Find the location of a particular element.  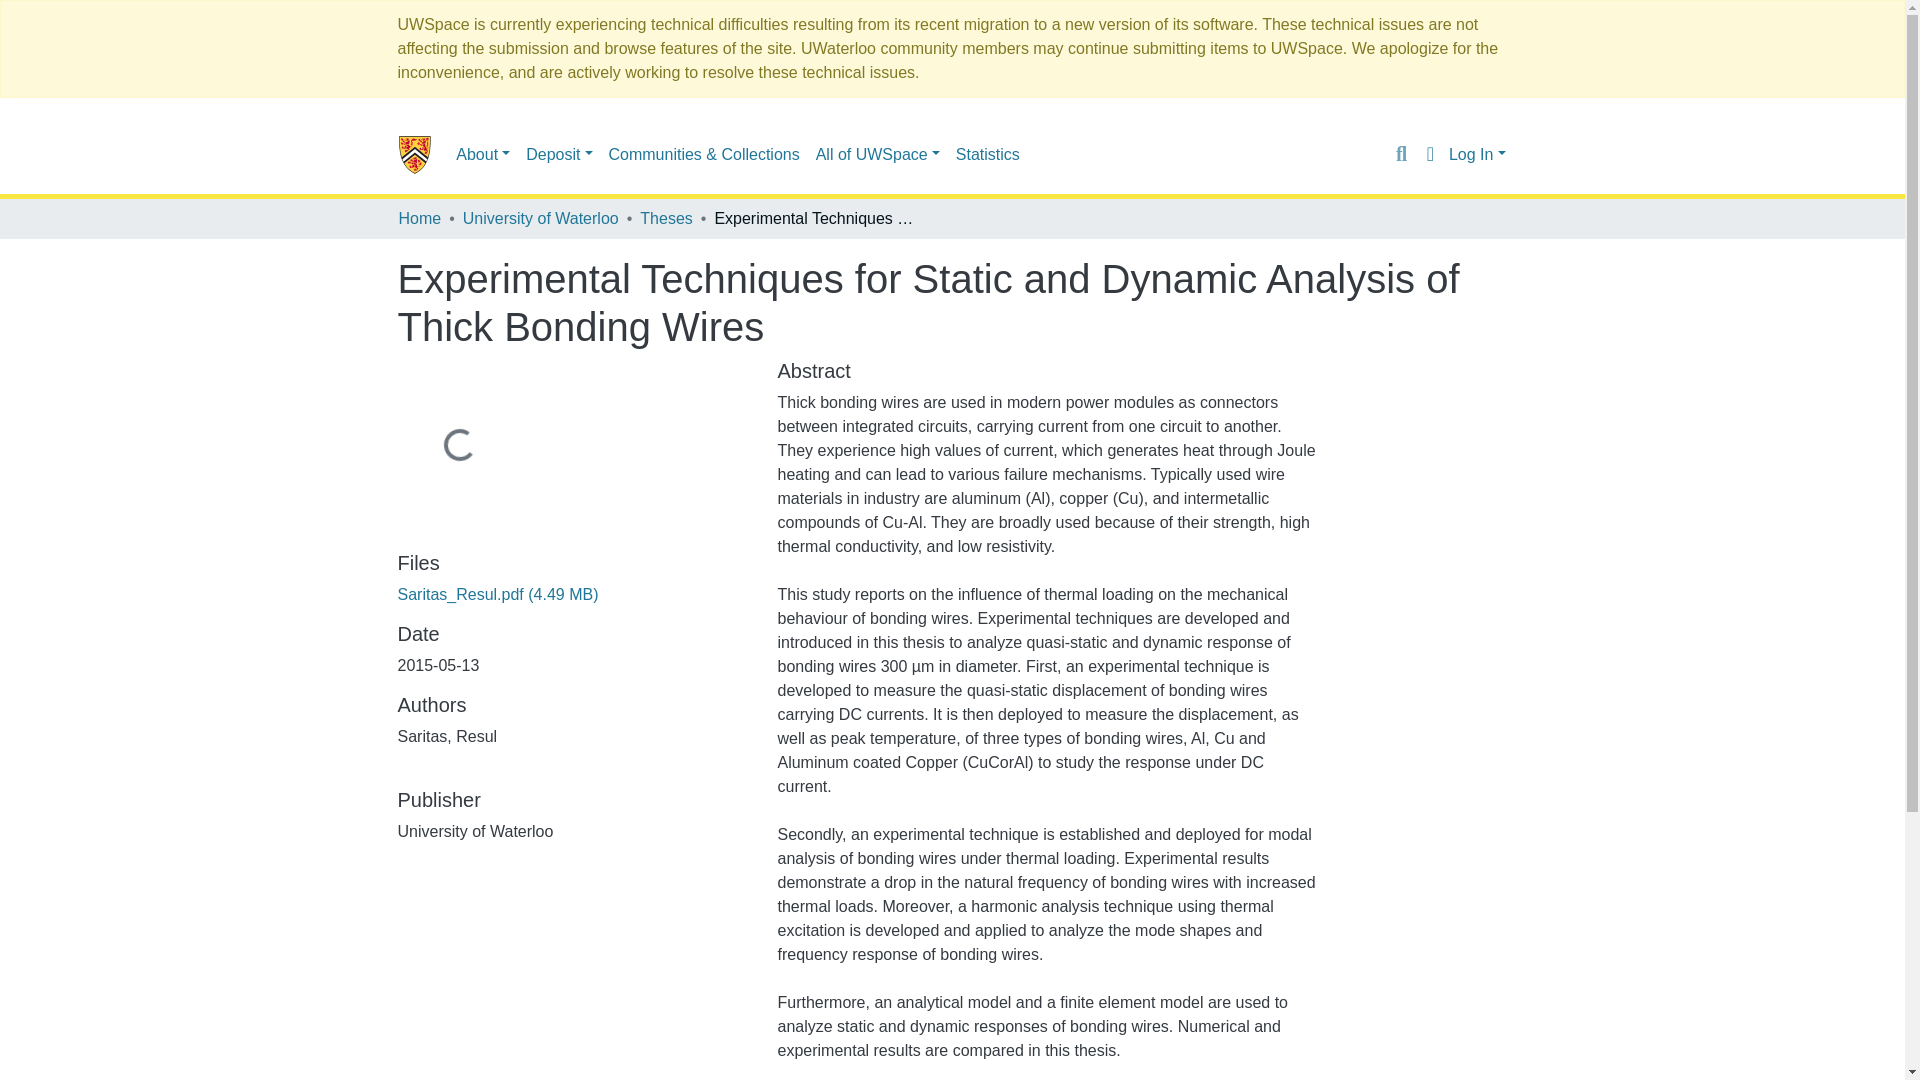

Theses is located at coordinates (665, 219).